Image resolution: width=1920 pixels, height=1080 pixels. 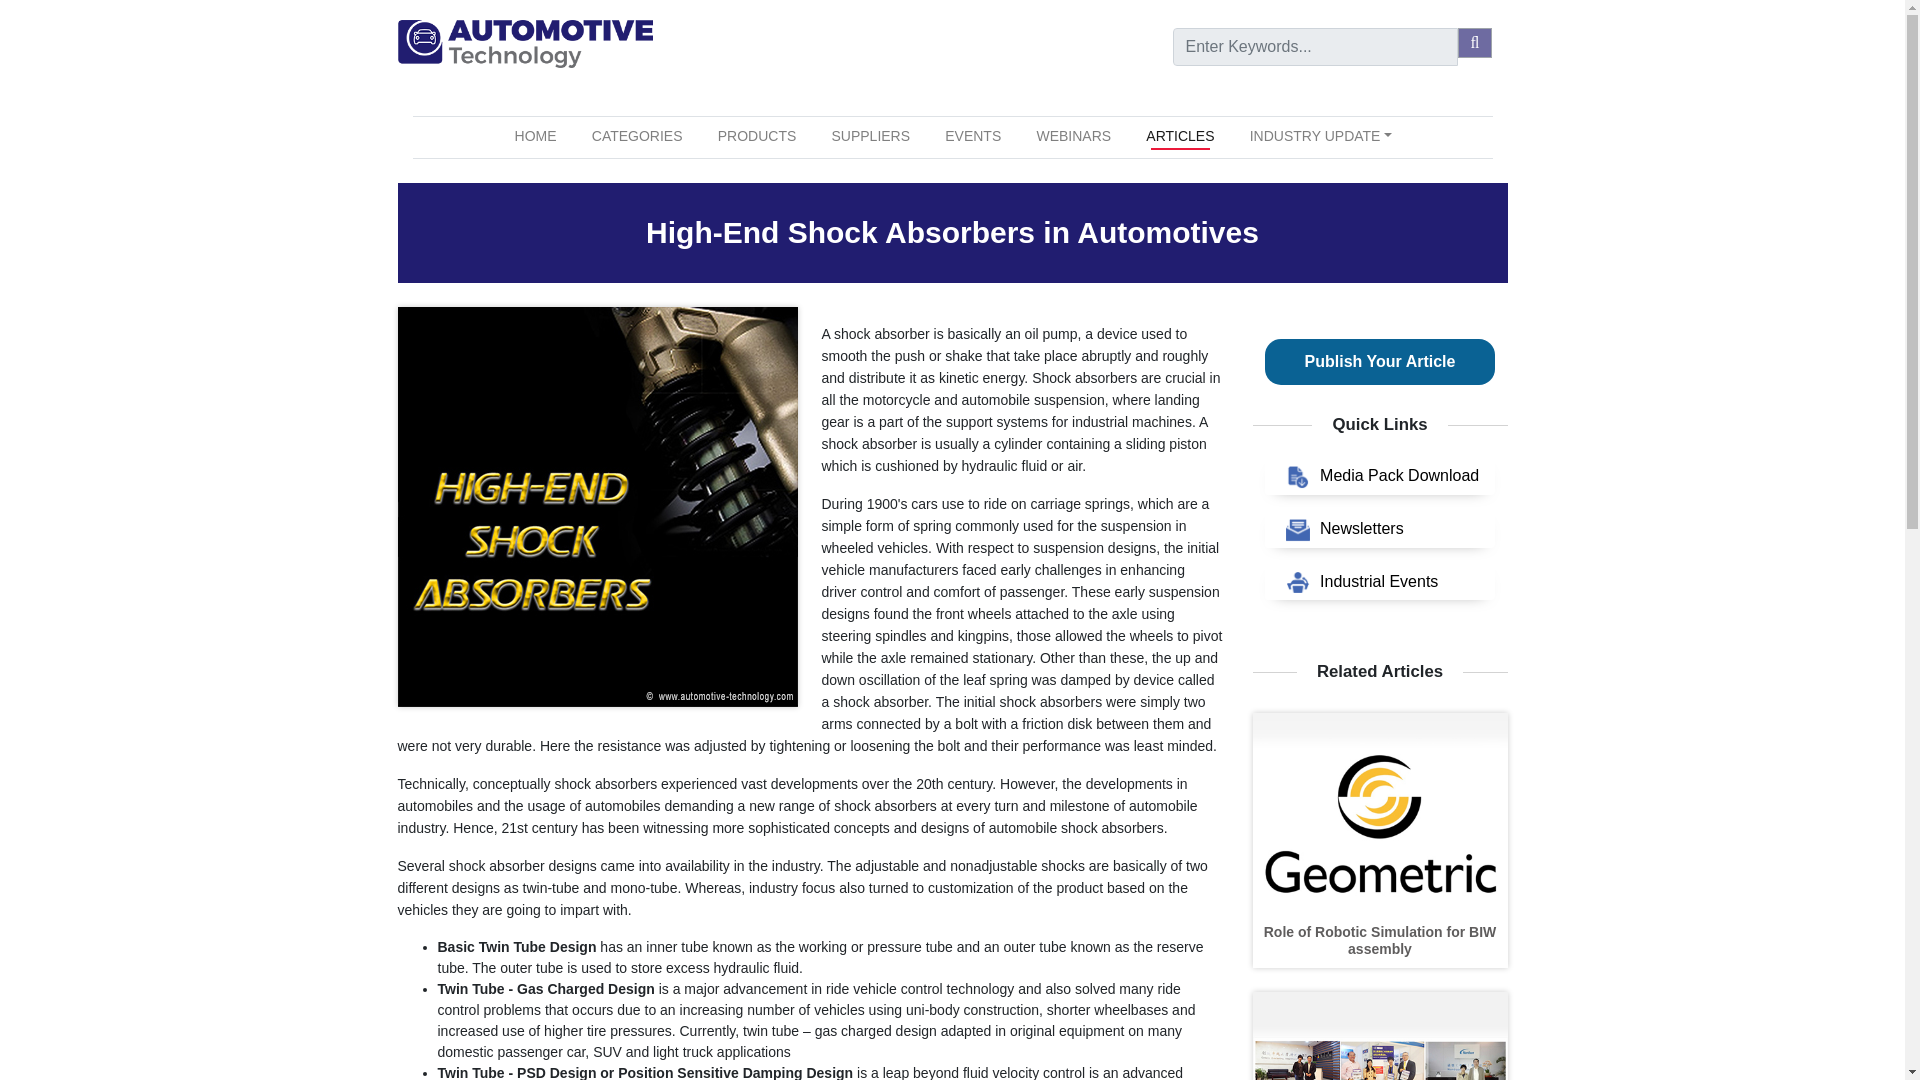 I want to click on EVENTS, so click(x=972, y=136).